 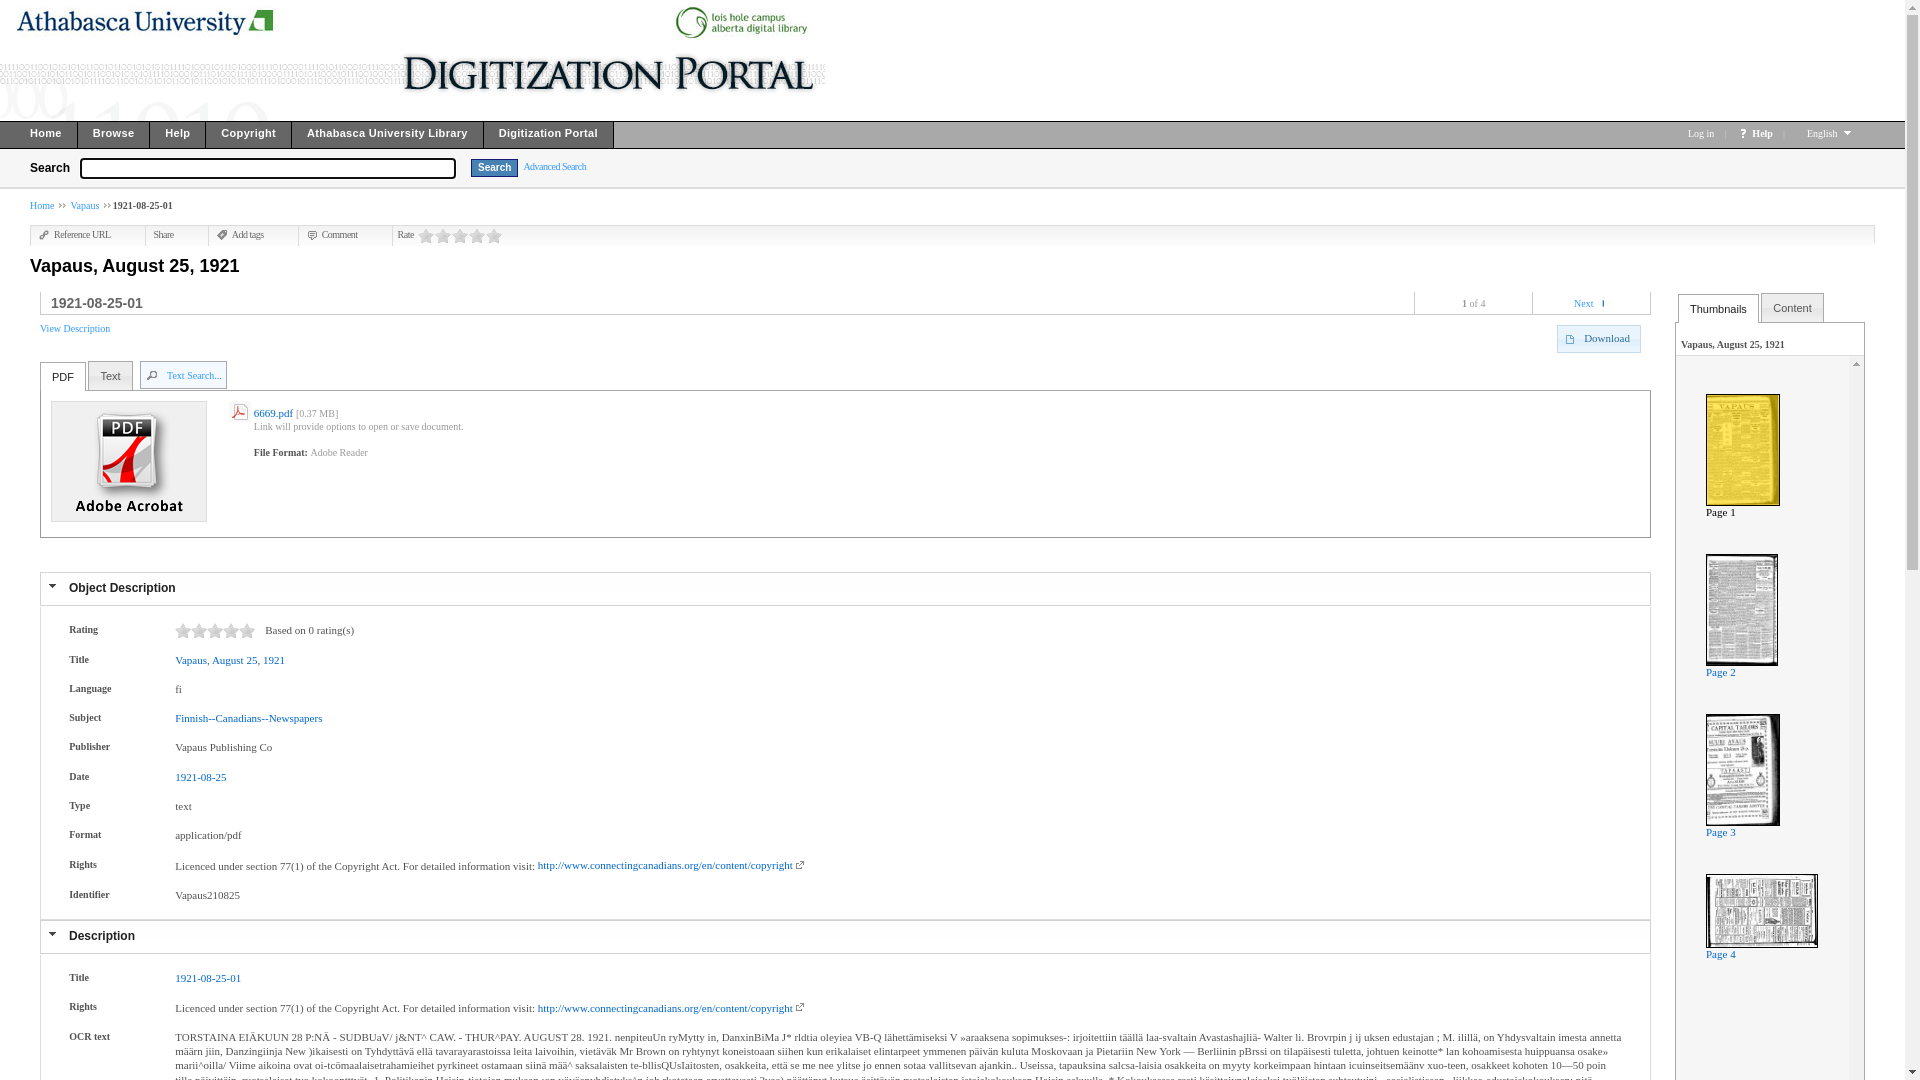 What do you see at coordinates (1701, 134) in the screenshot?
I see `Log in` at bounding box center [1701, 134].